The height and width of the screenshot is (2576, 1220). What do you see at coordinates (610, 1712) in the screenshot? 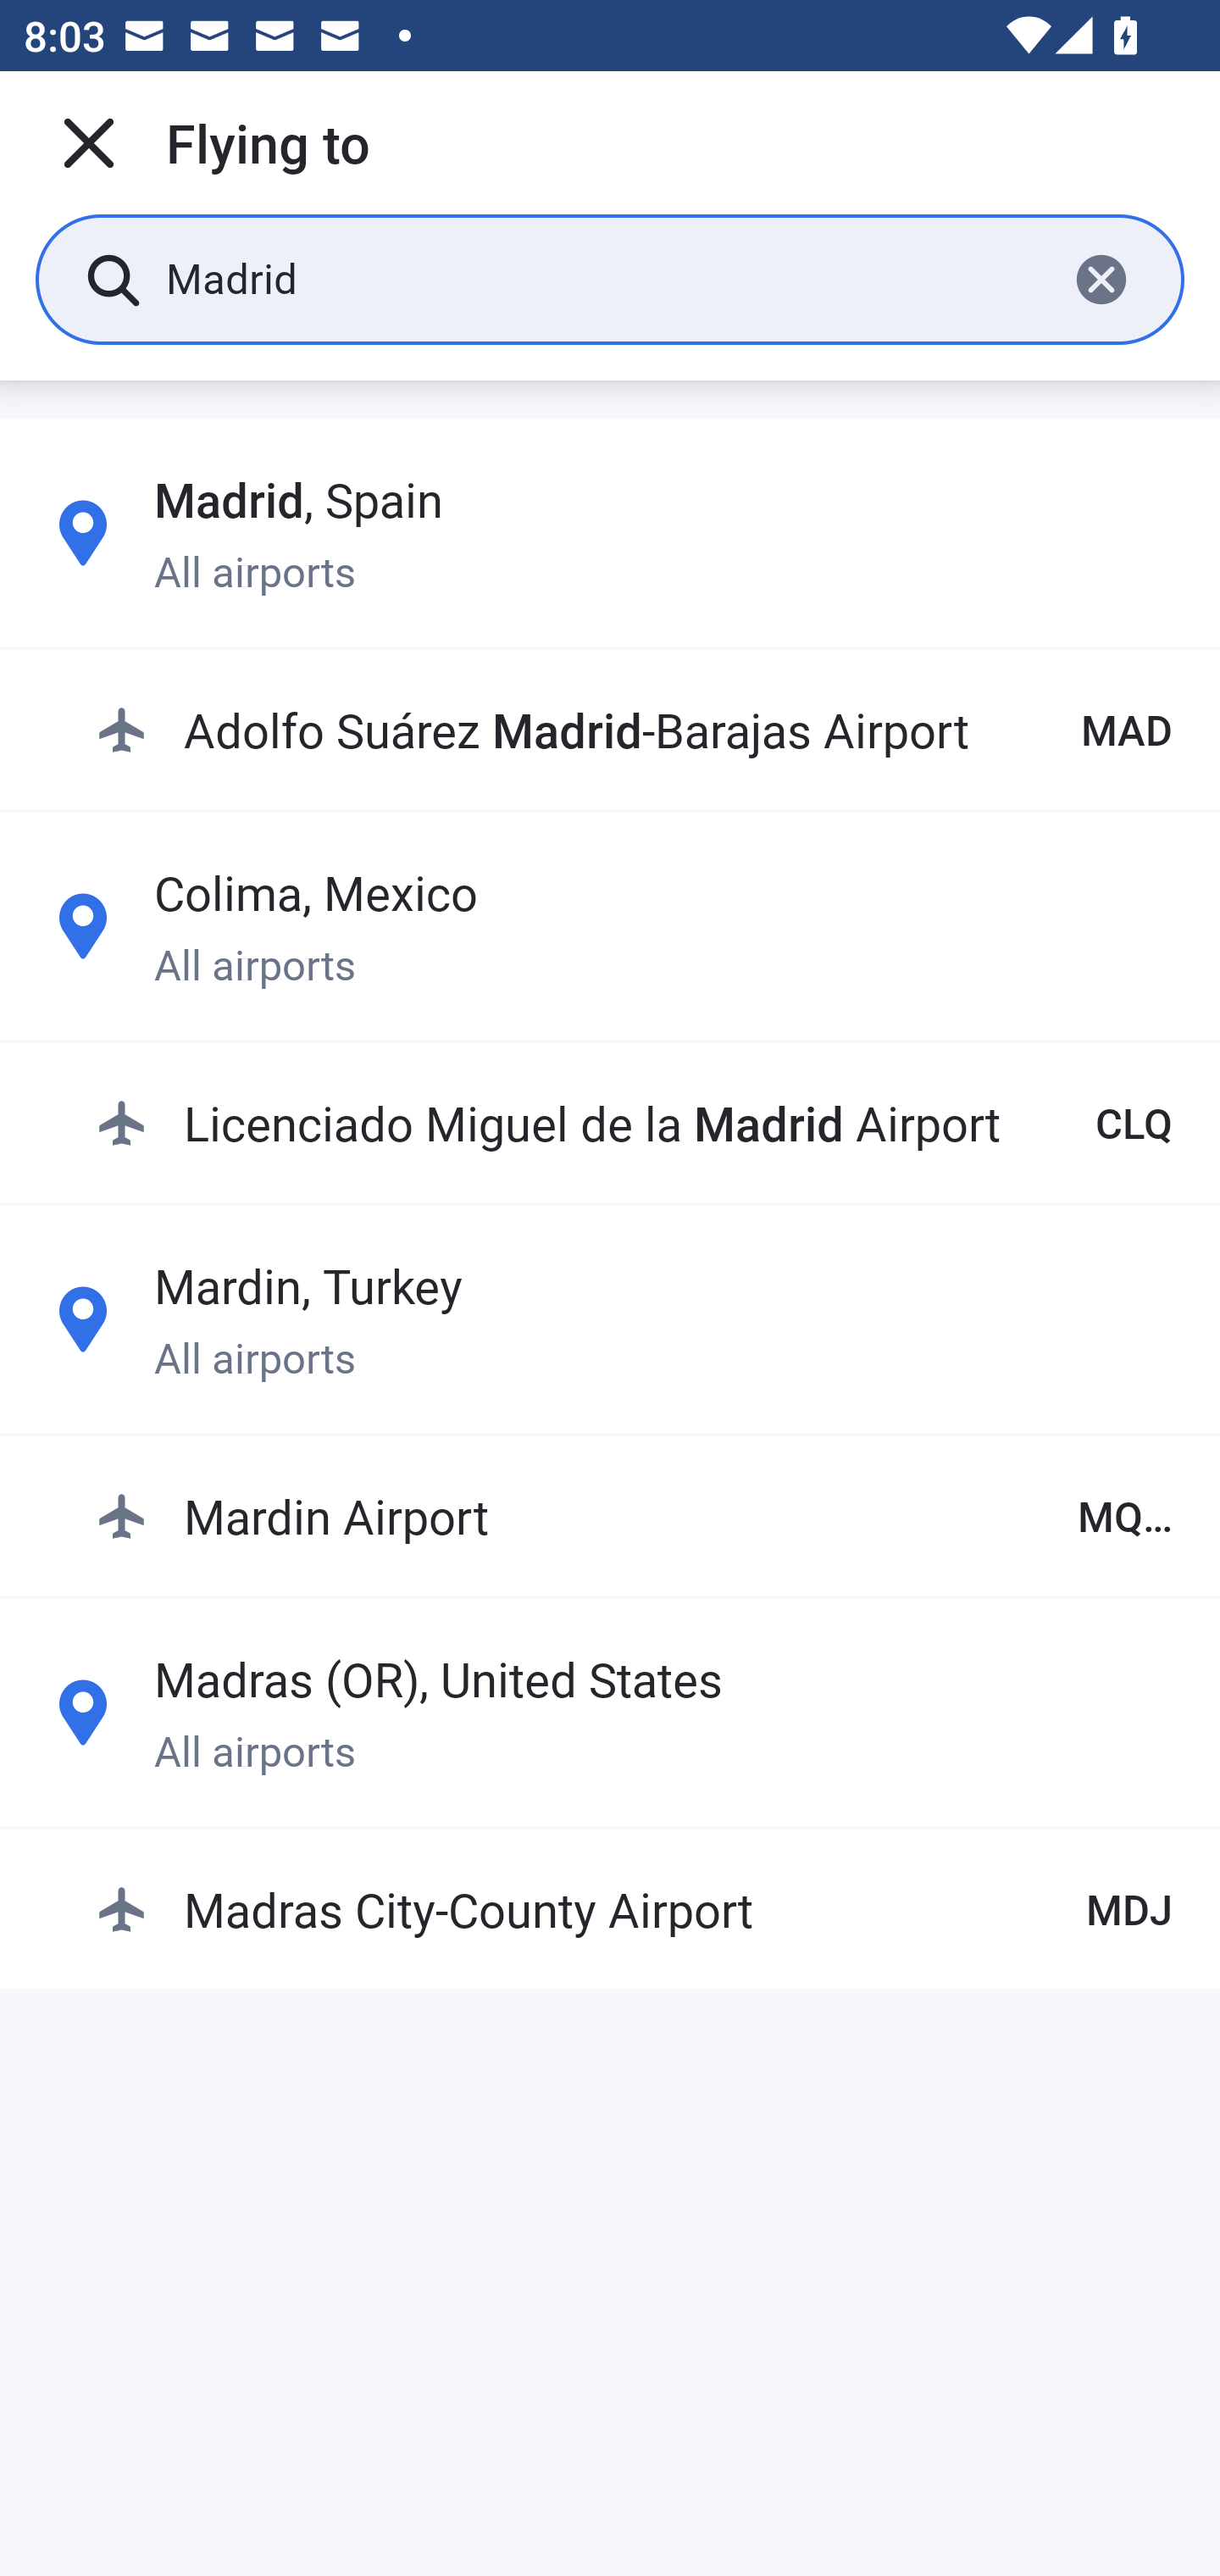
I see `Madras (OR), United States All airports` at bounding box center [610, 1712].